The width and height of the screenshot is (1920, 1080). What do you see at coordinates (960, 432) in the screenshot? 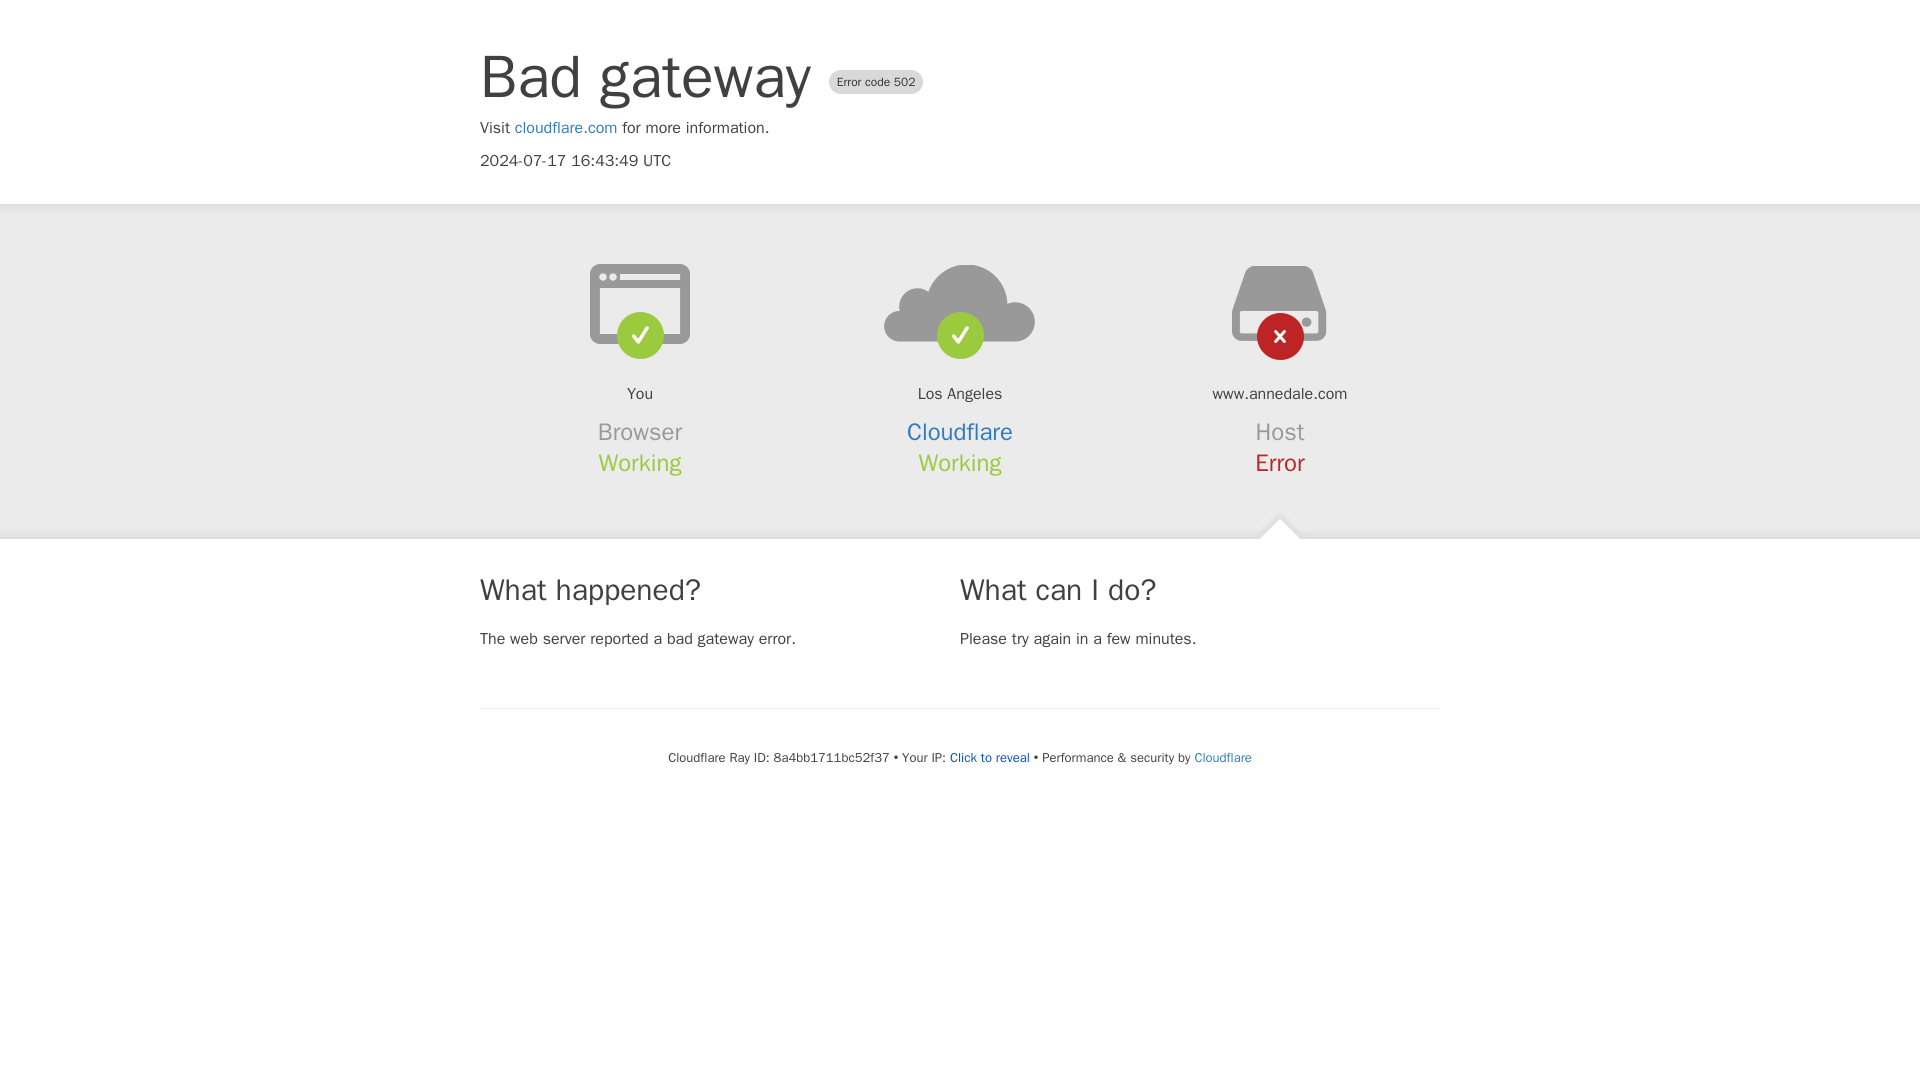
I see `Cloudflare` at bounding box center [960, 432].